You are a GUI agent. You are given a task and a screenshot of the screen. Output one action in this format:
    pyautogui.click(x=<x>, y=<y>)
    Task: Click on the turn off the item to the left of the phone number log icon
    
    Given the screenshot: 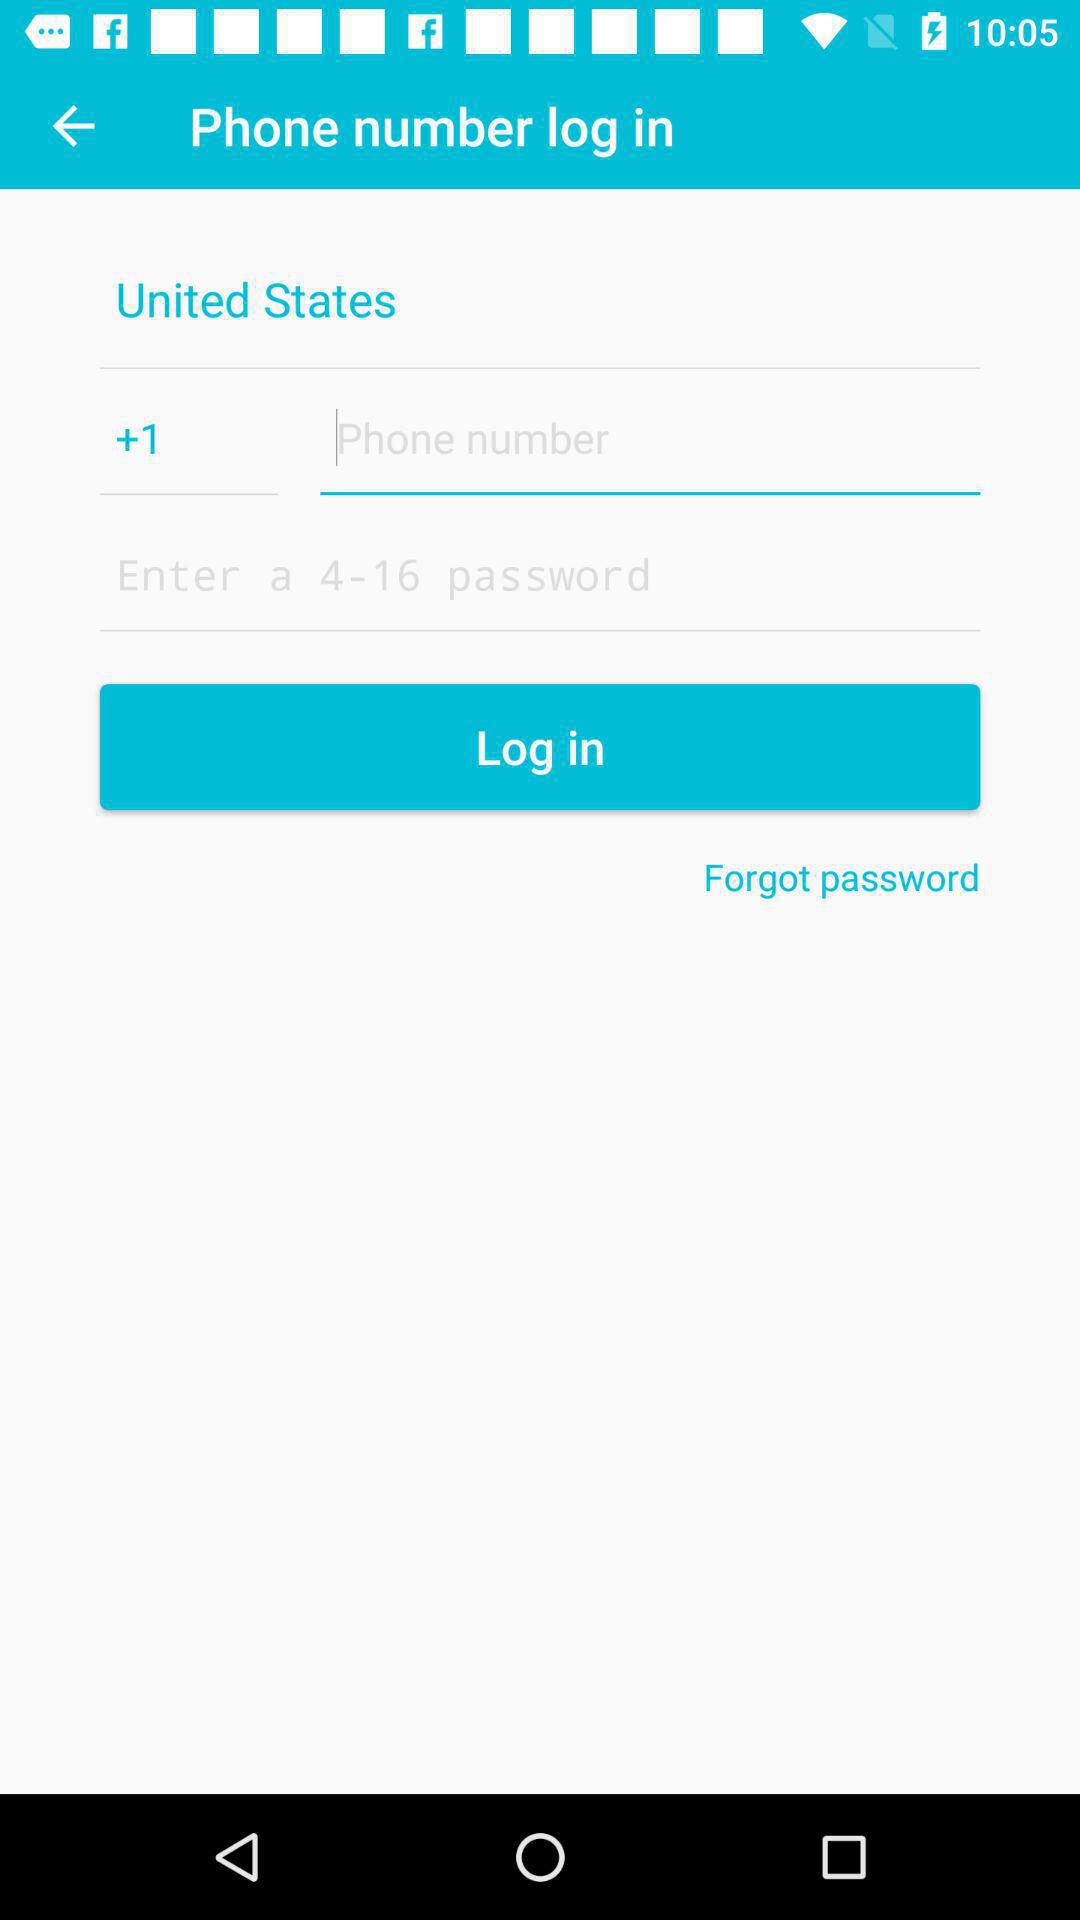 What is the action you would take?
    pyautogui.click(x=73, y=126)
    